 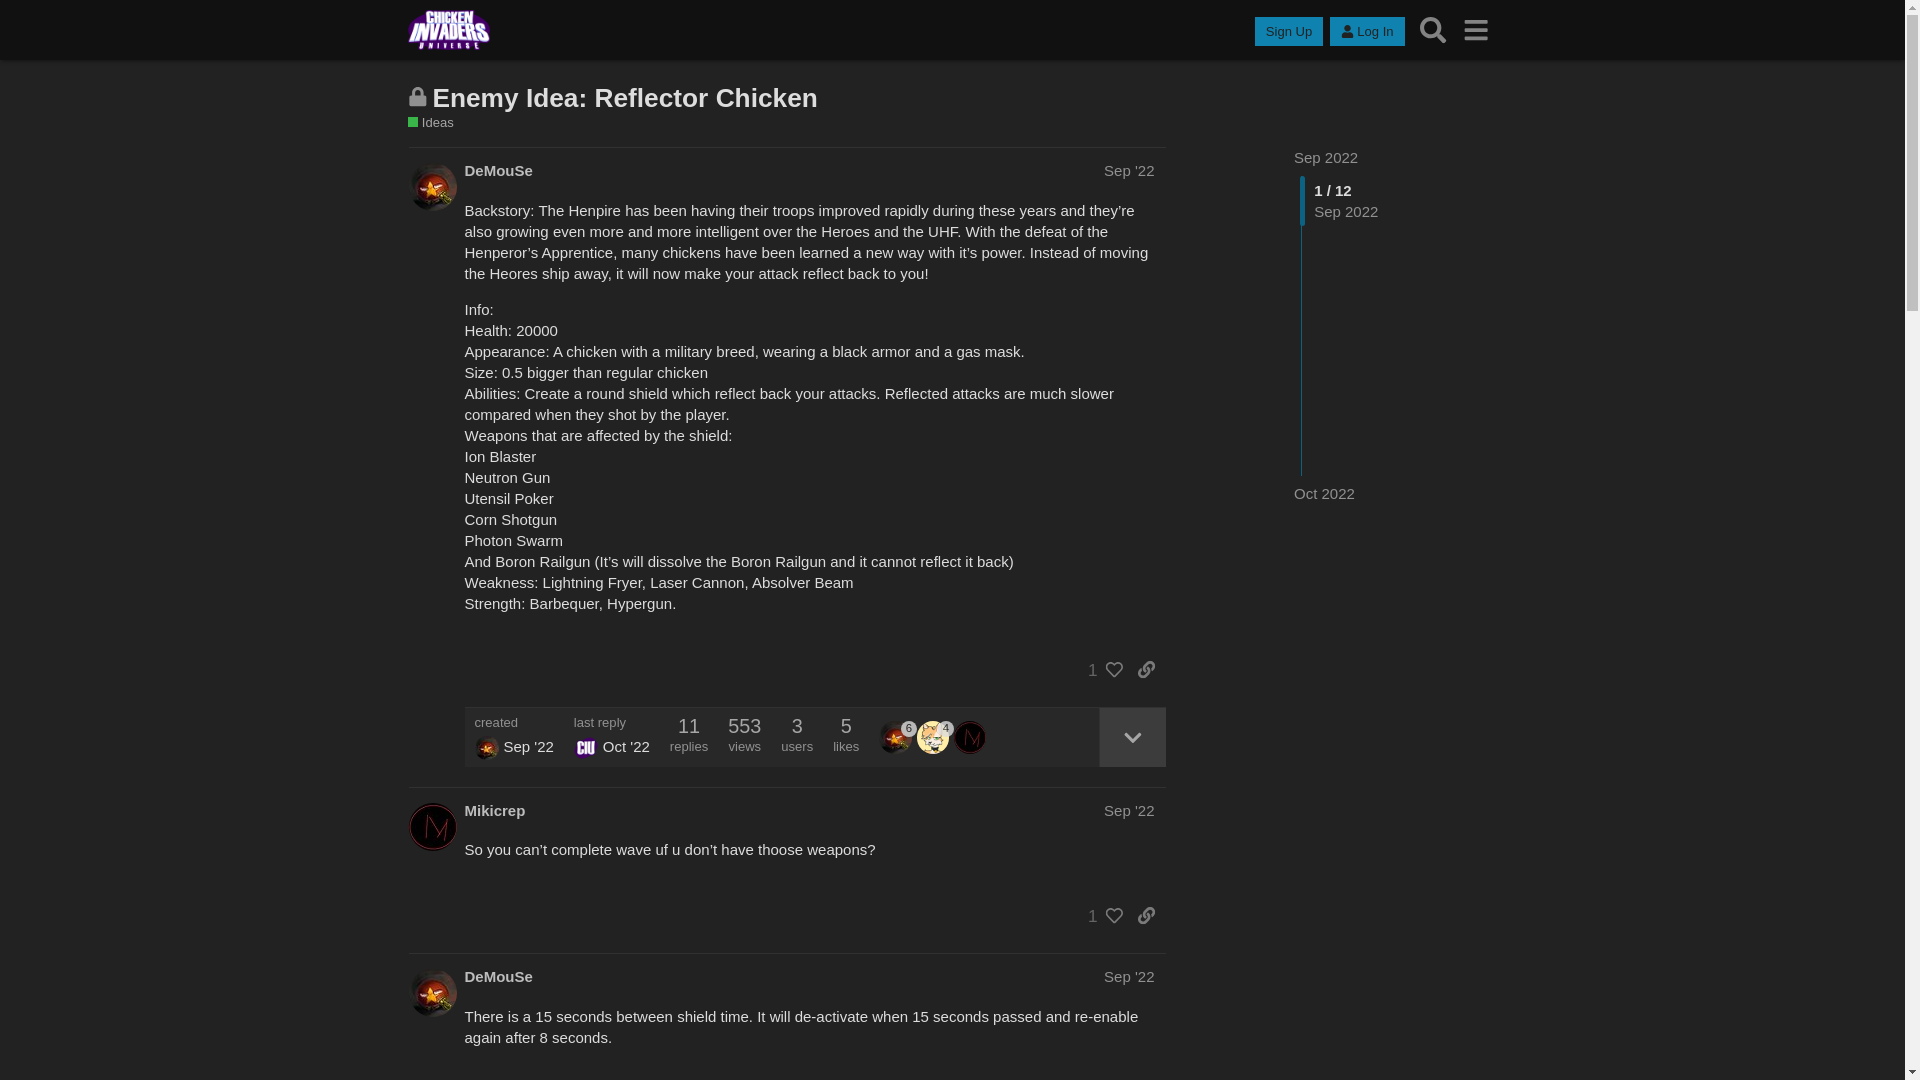 I want to click on Search, so click(x=1433, y=30).